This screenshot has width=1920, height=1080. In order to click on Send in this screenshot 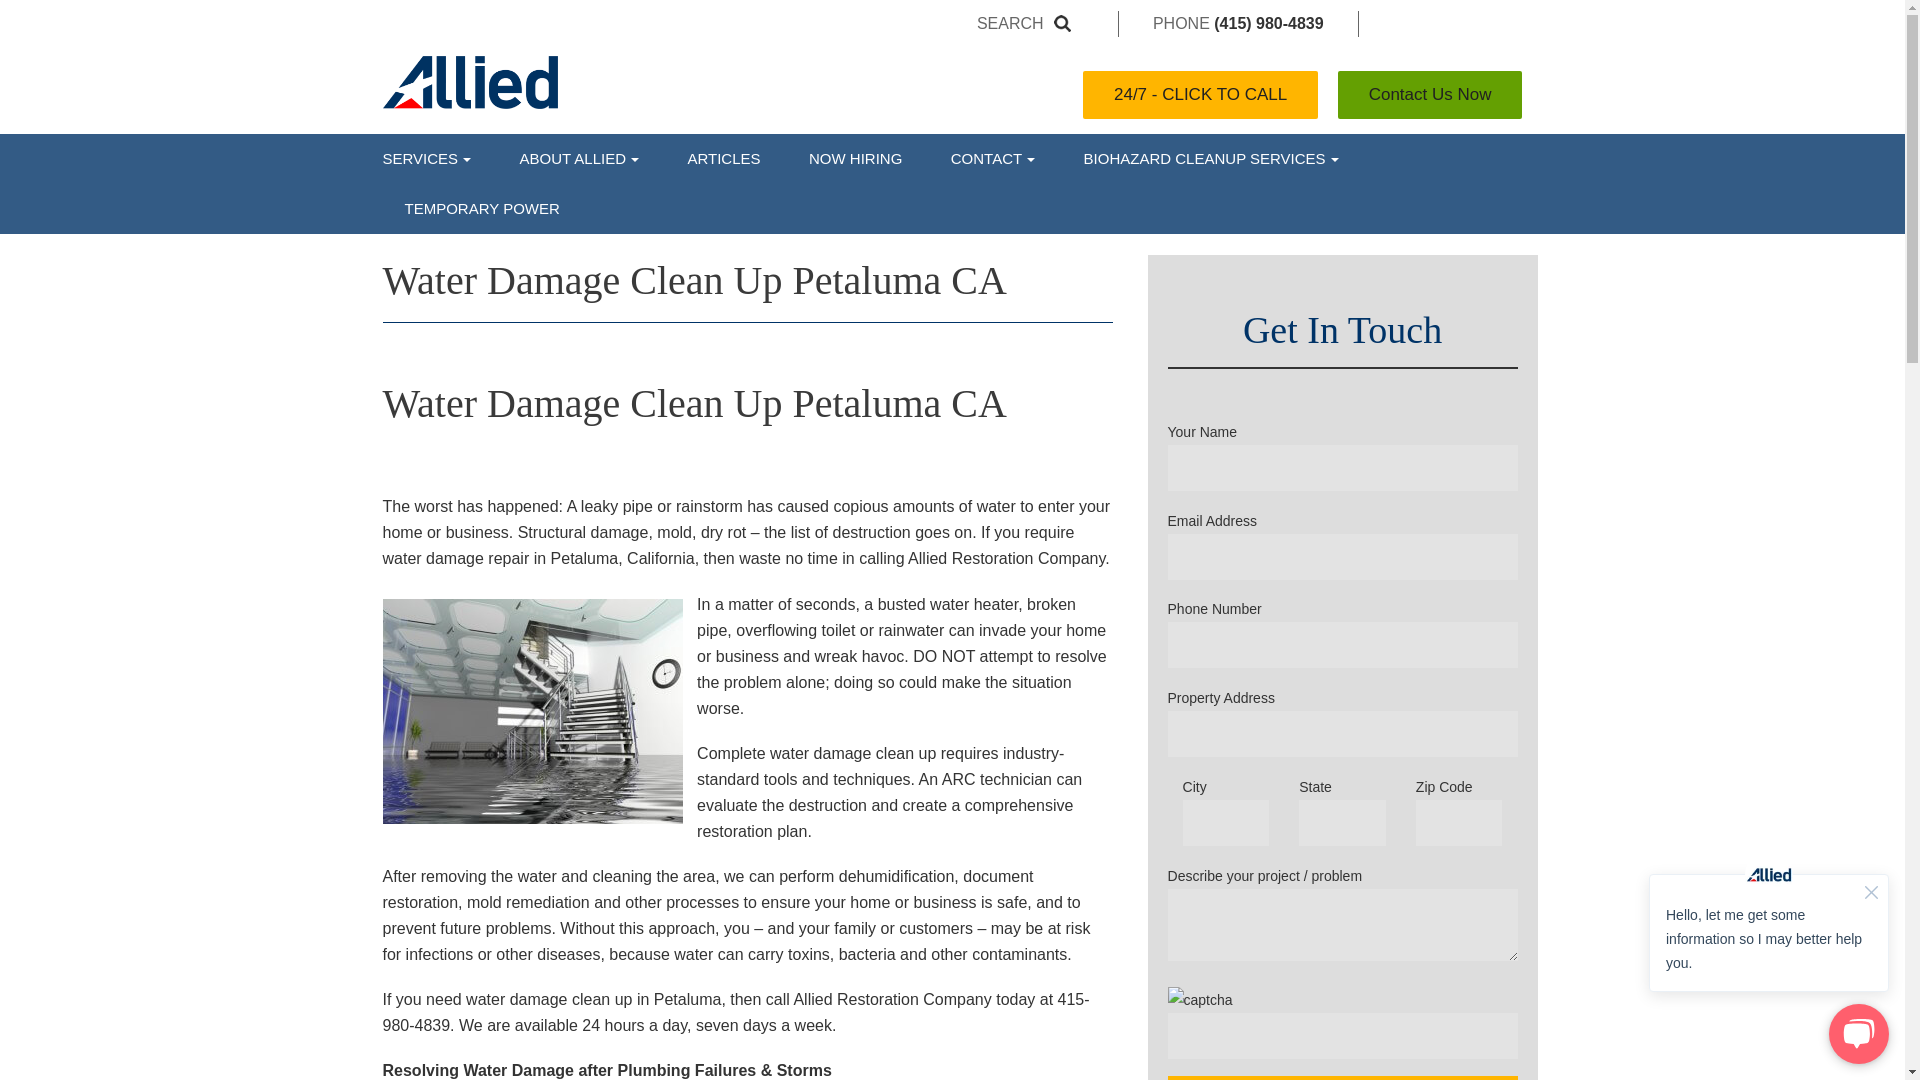, I will do `click(1342, 1078)`.